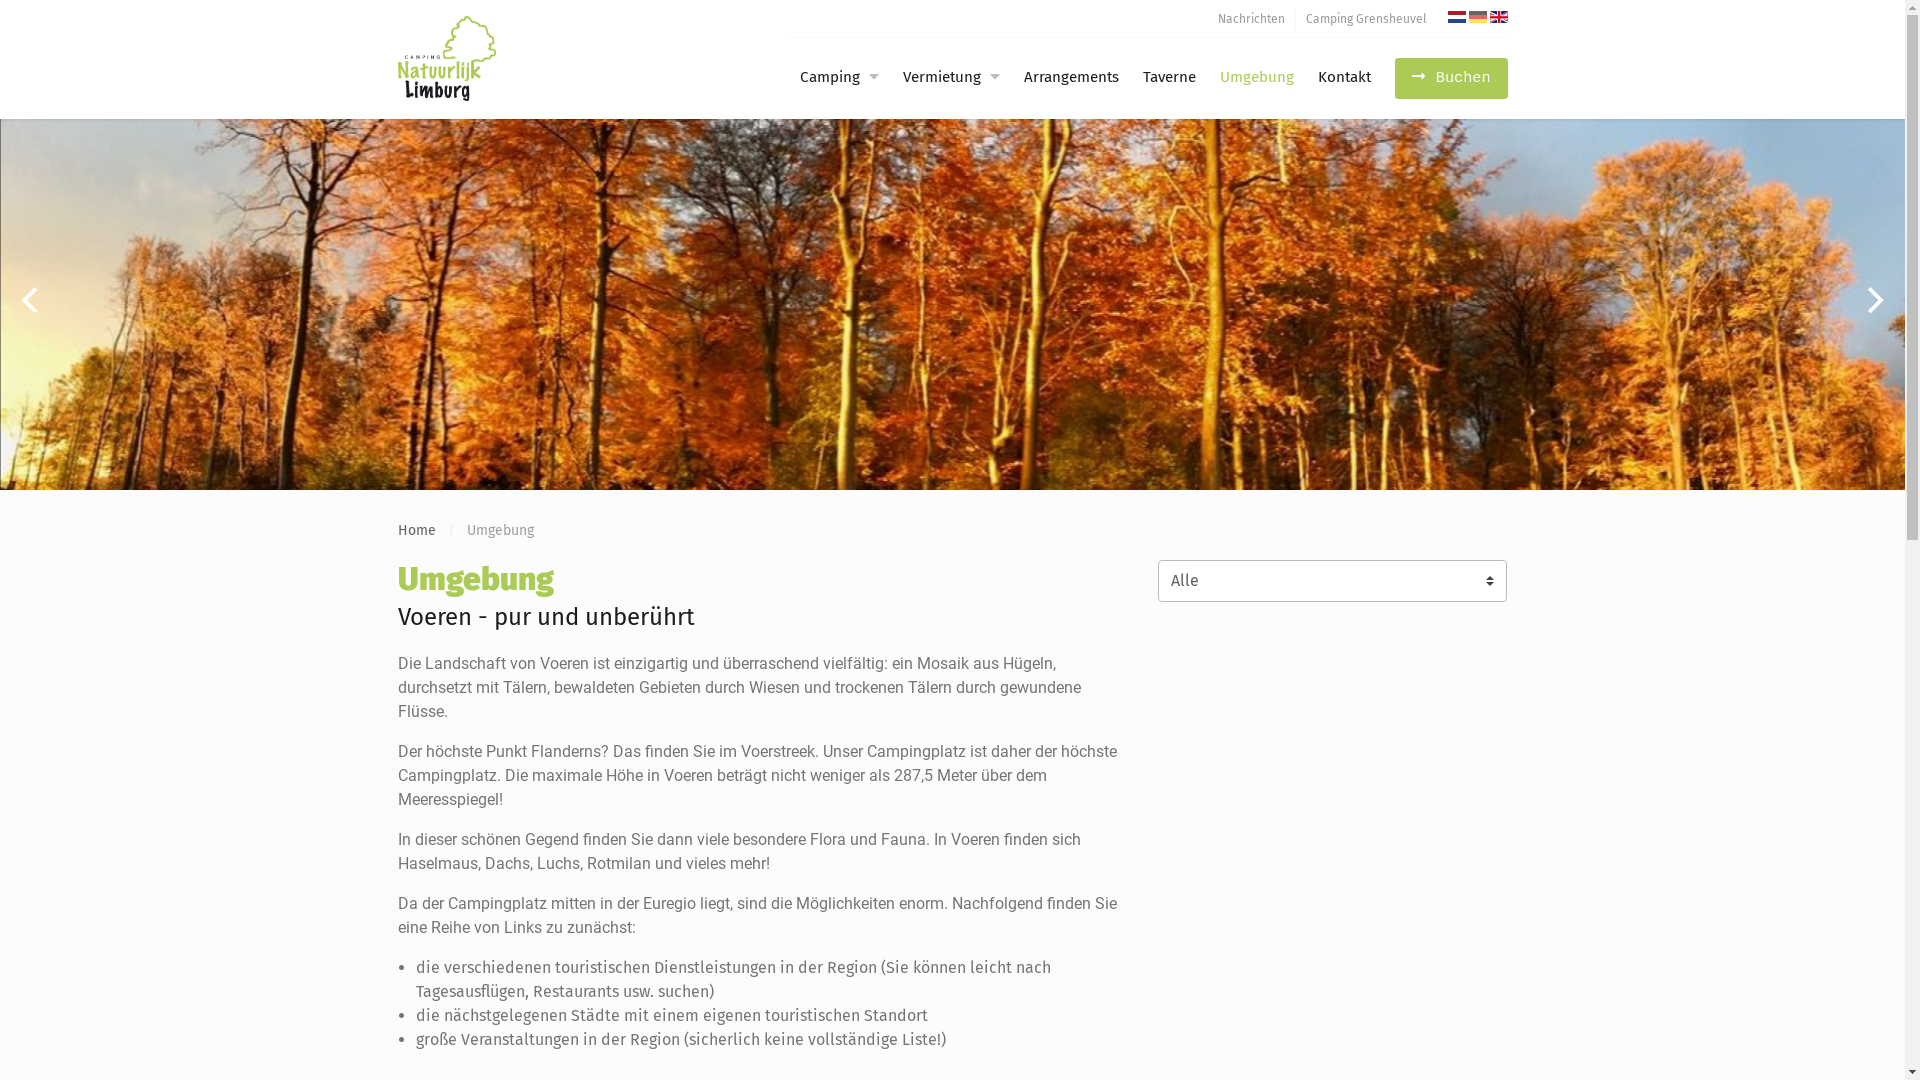  What do you see at coordinates (1452, 78) in the screenshot?
I see `Buchen` at bounding box center [1452, 78].